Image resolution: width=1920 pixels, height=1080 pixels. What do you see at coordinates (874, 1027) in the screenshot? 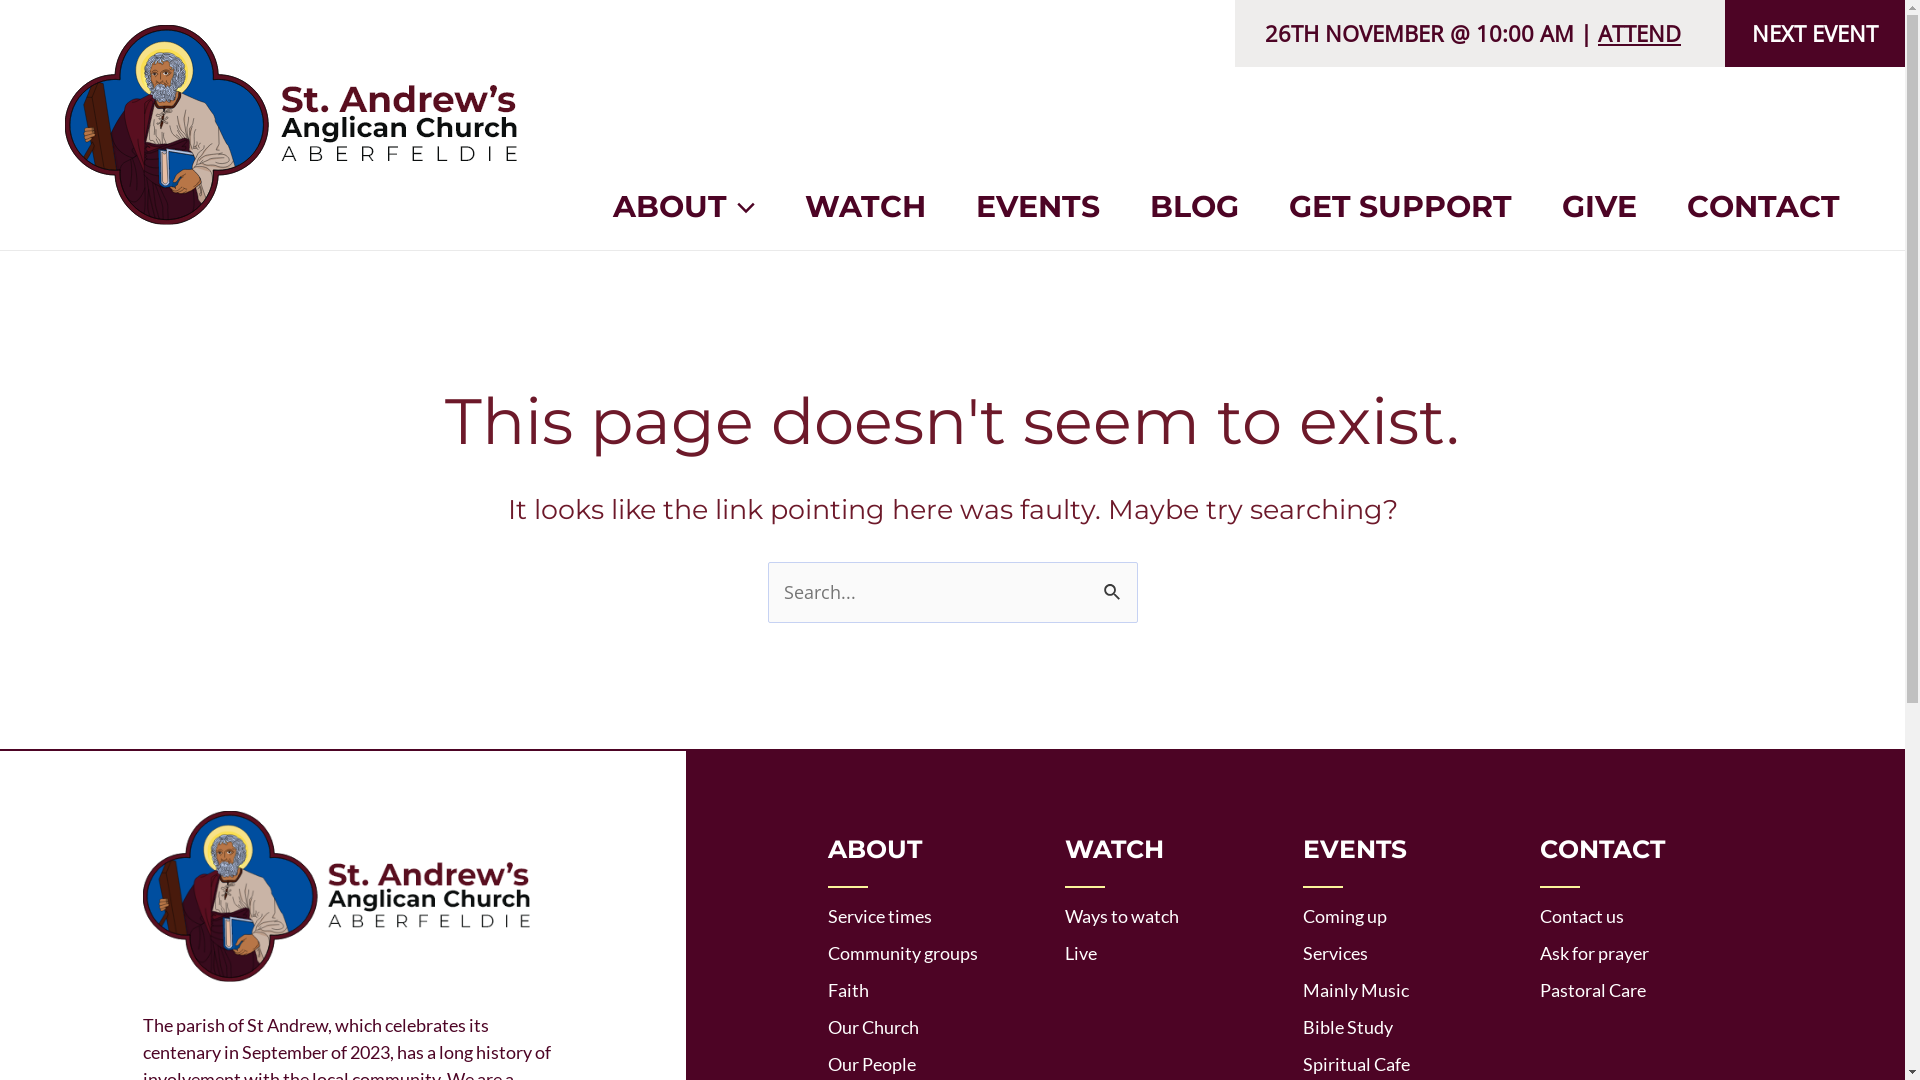
I see `Our Church` at bounding box center [874, 1027].